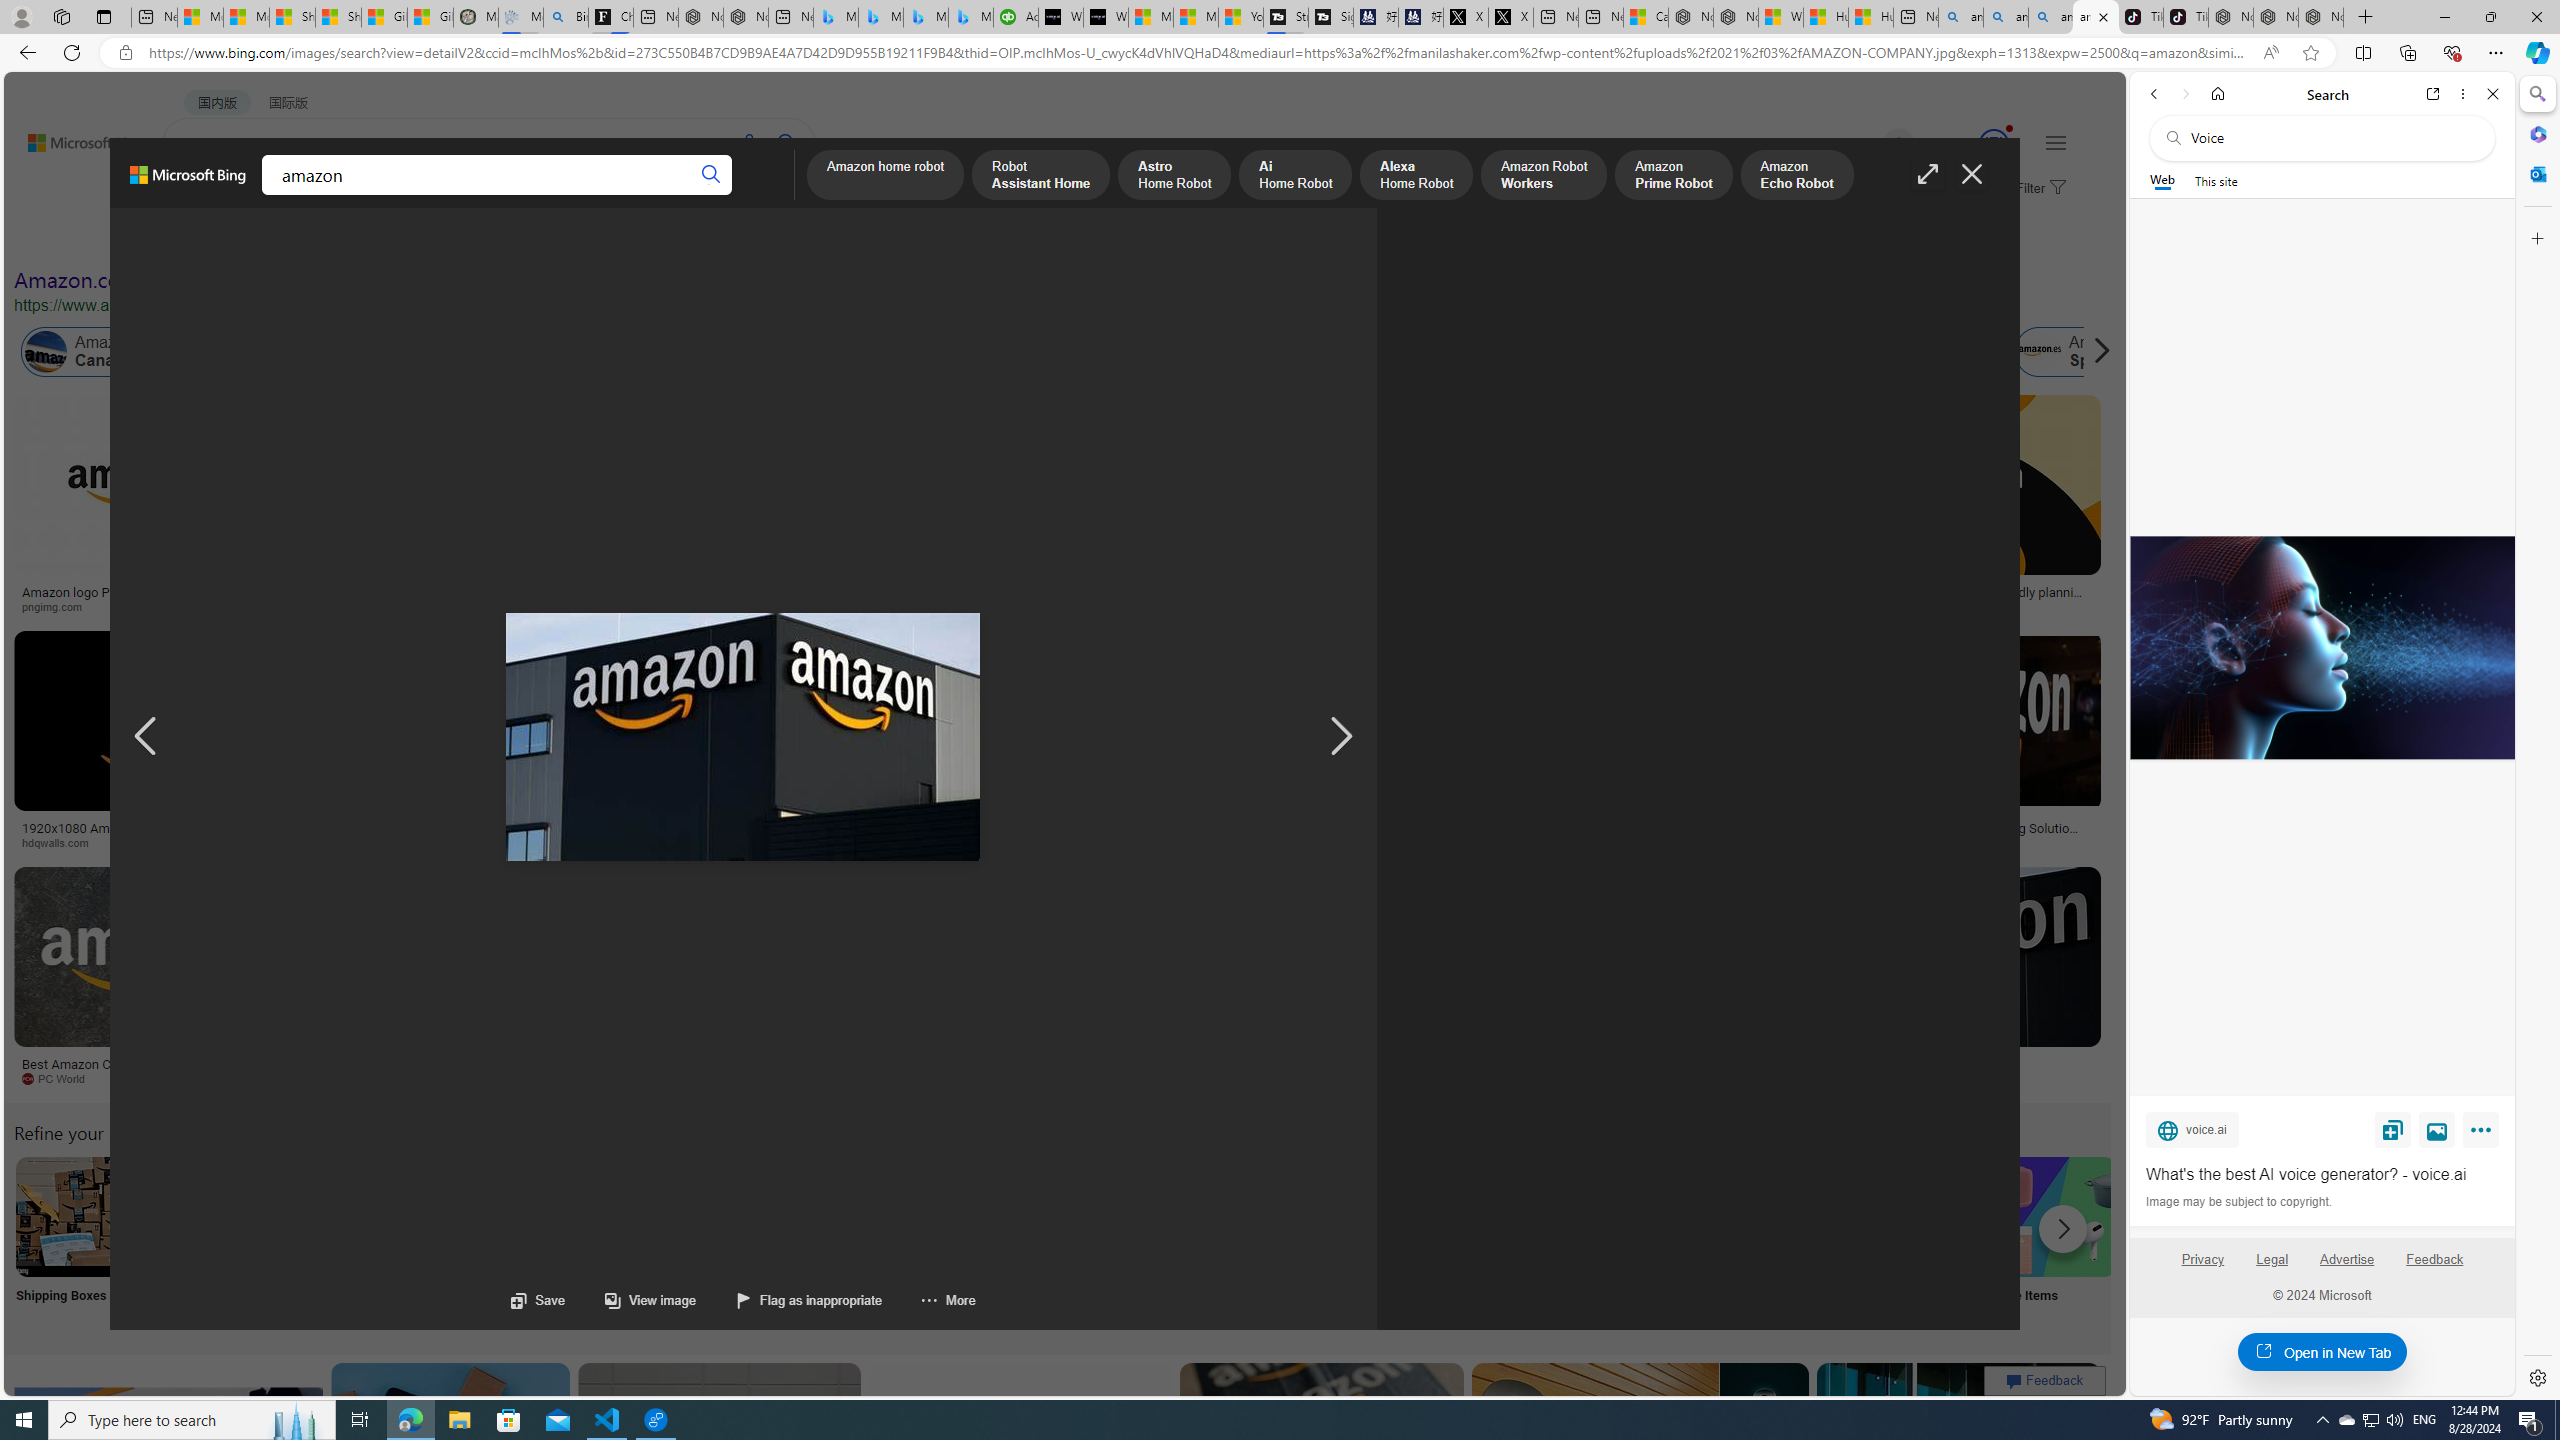 This screenshot has width=2560, height=1440. I want to click on Privacy, so click(2202, 1267).